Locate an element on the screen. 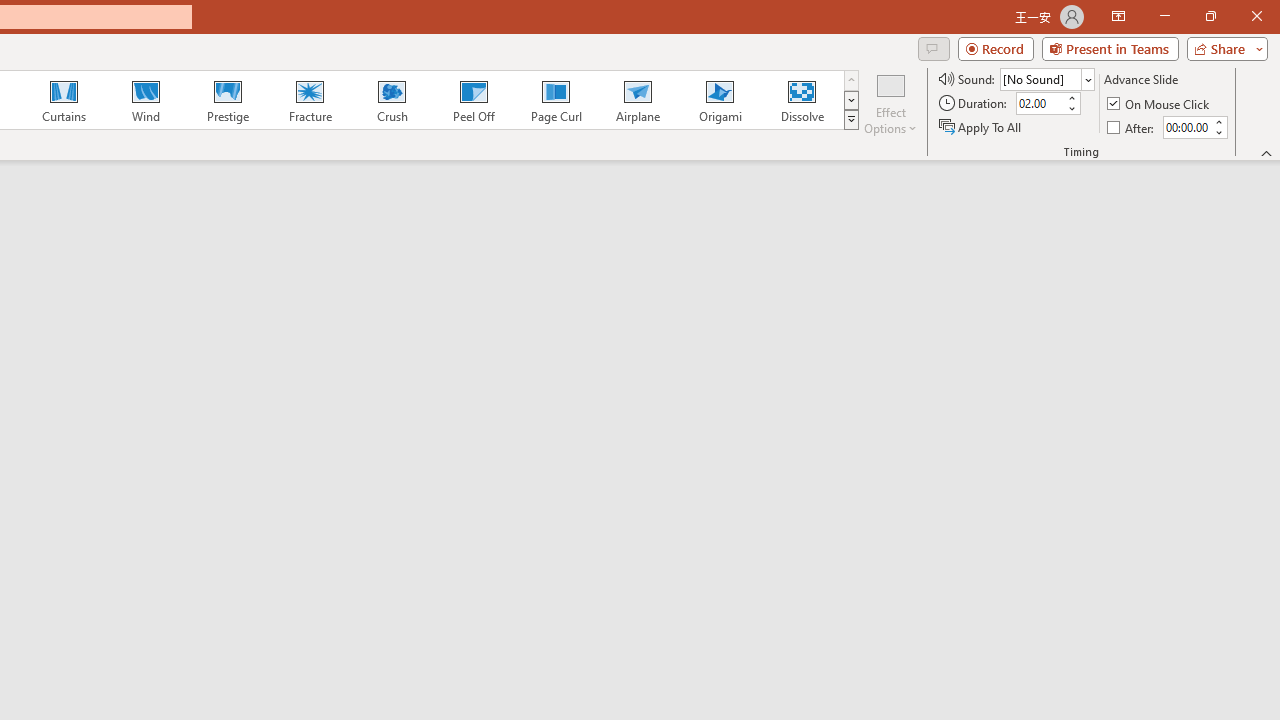  Peel Off is located at coordinates (473, 100).